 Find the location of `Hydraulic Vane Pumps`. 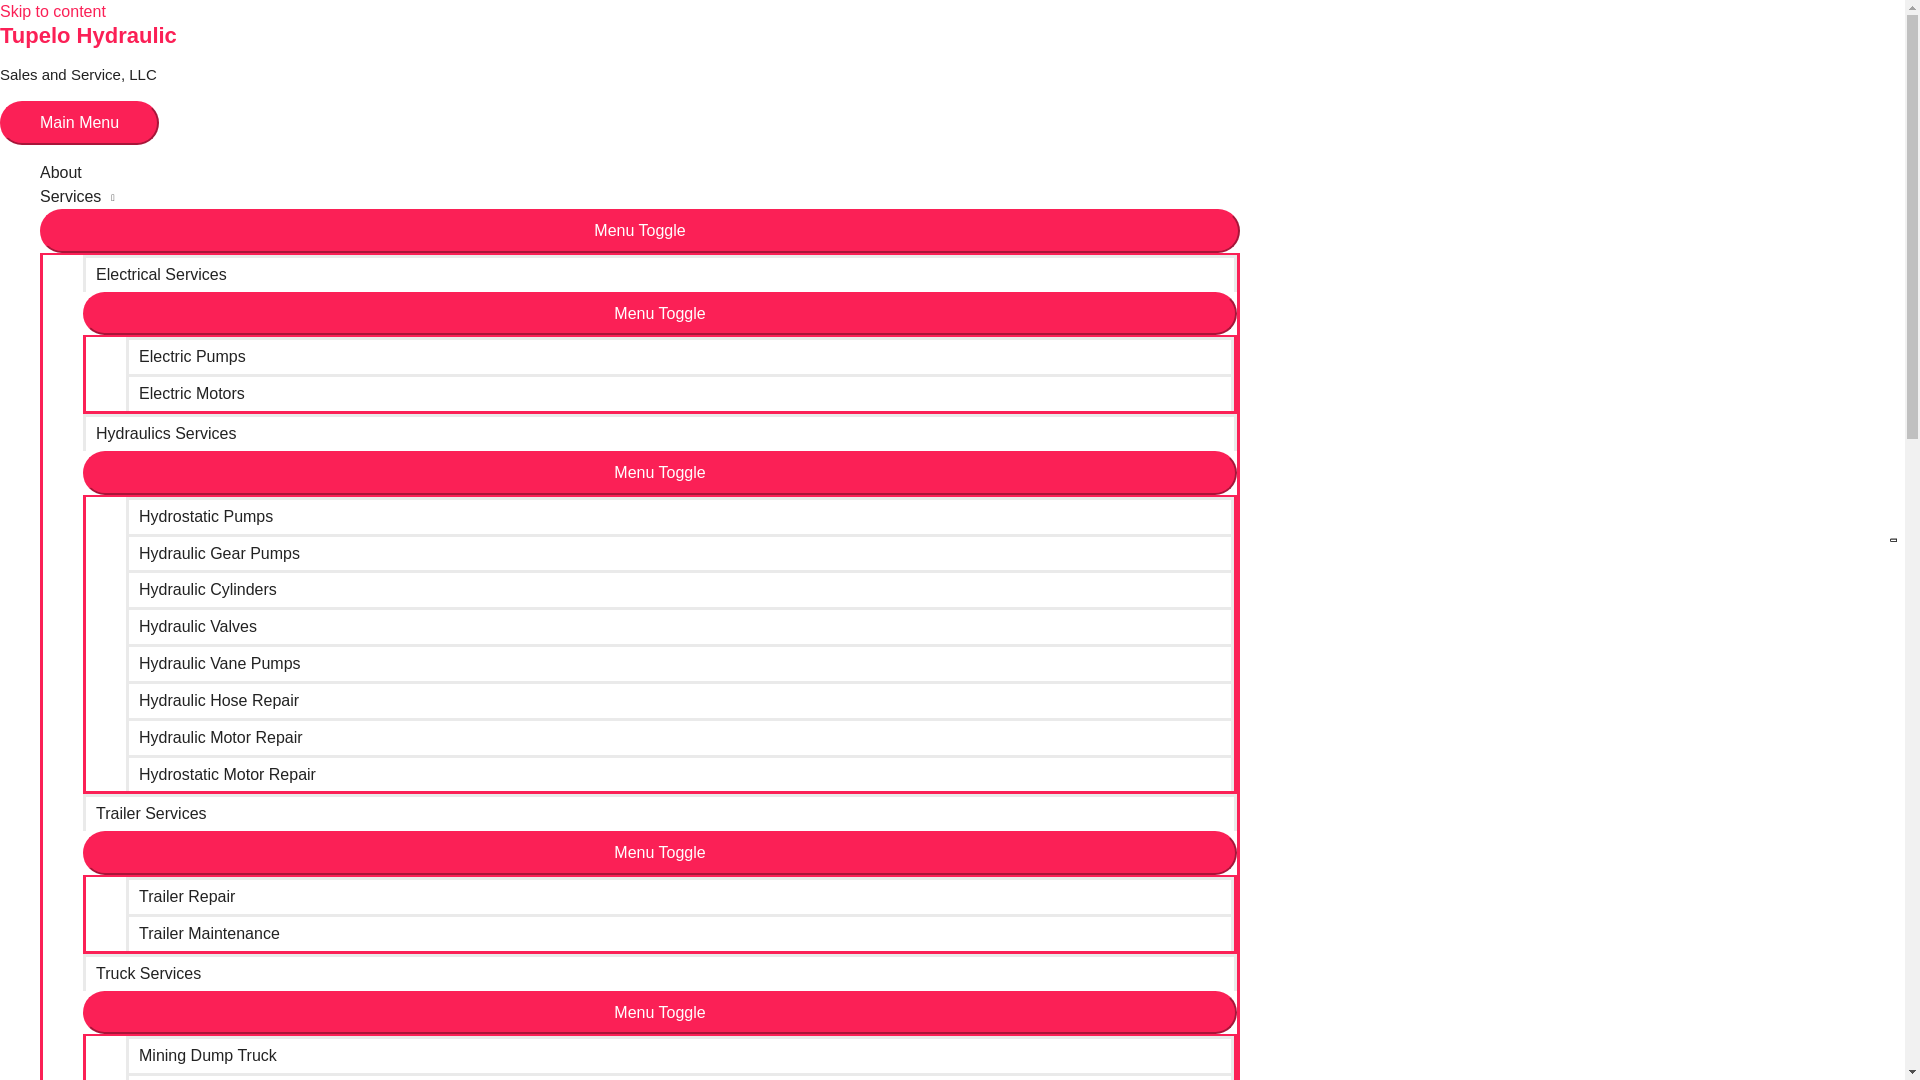

Hydraulic Vane Pumps is located at coordinates (680, 662).